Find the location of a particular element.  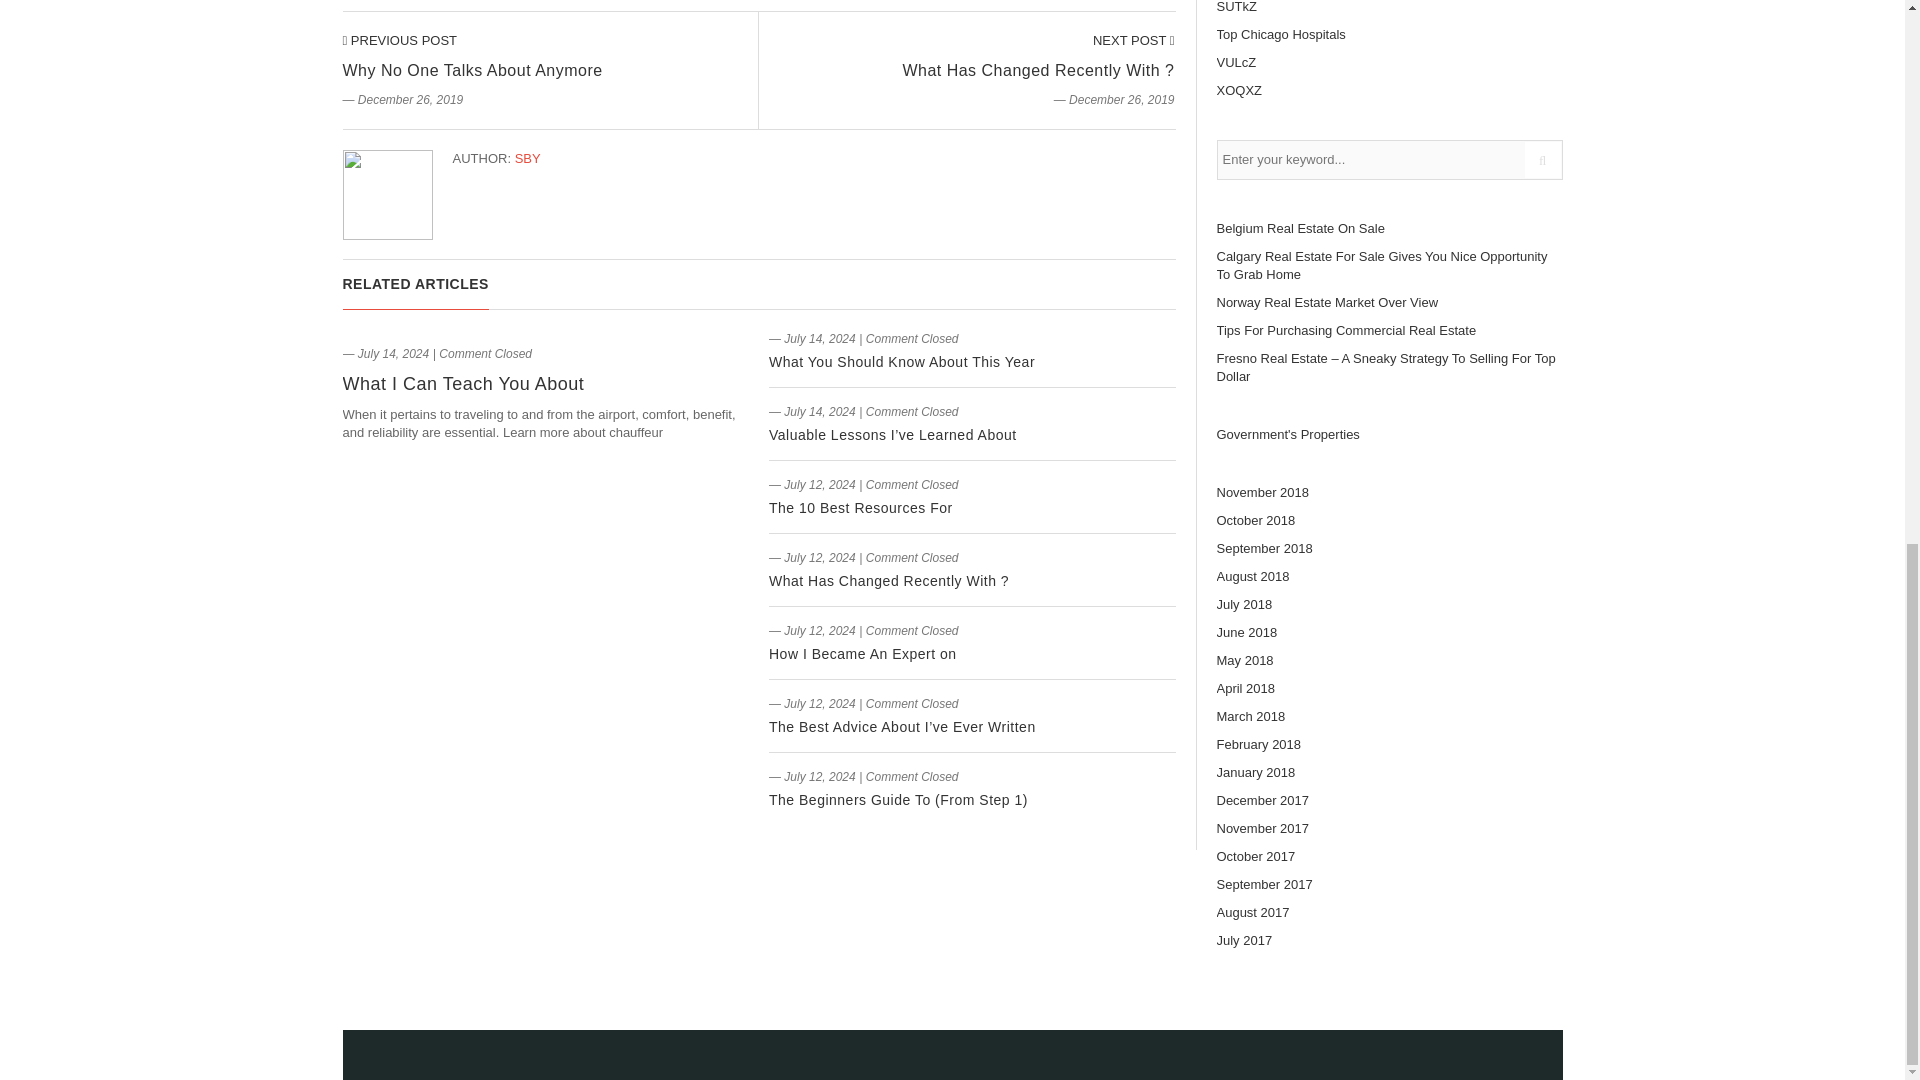

VULcZ is located at coordinates (1235, 62).